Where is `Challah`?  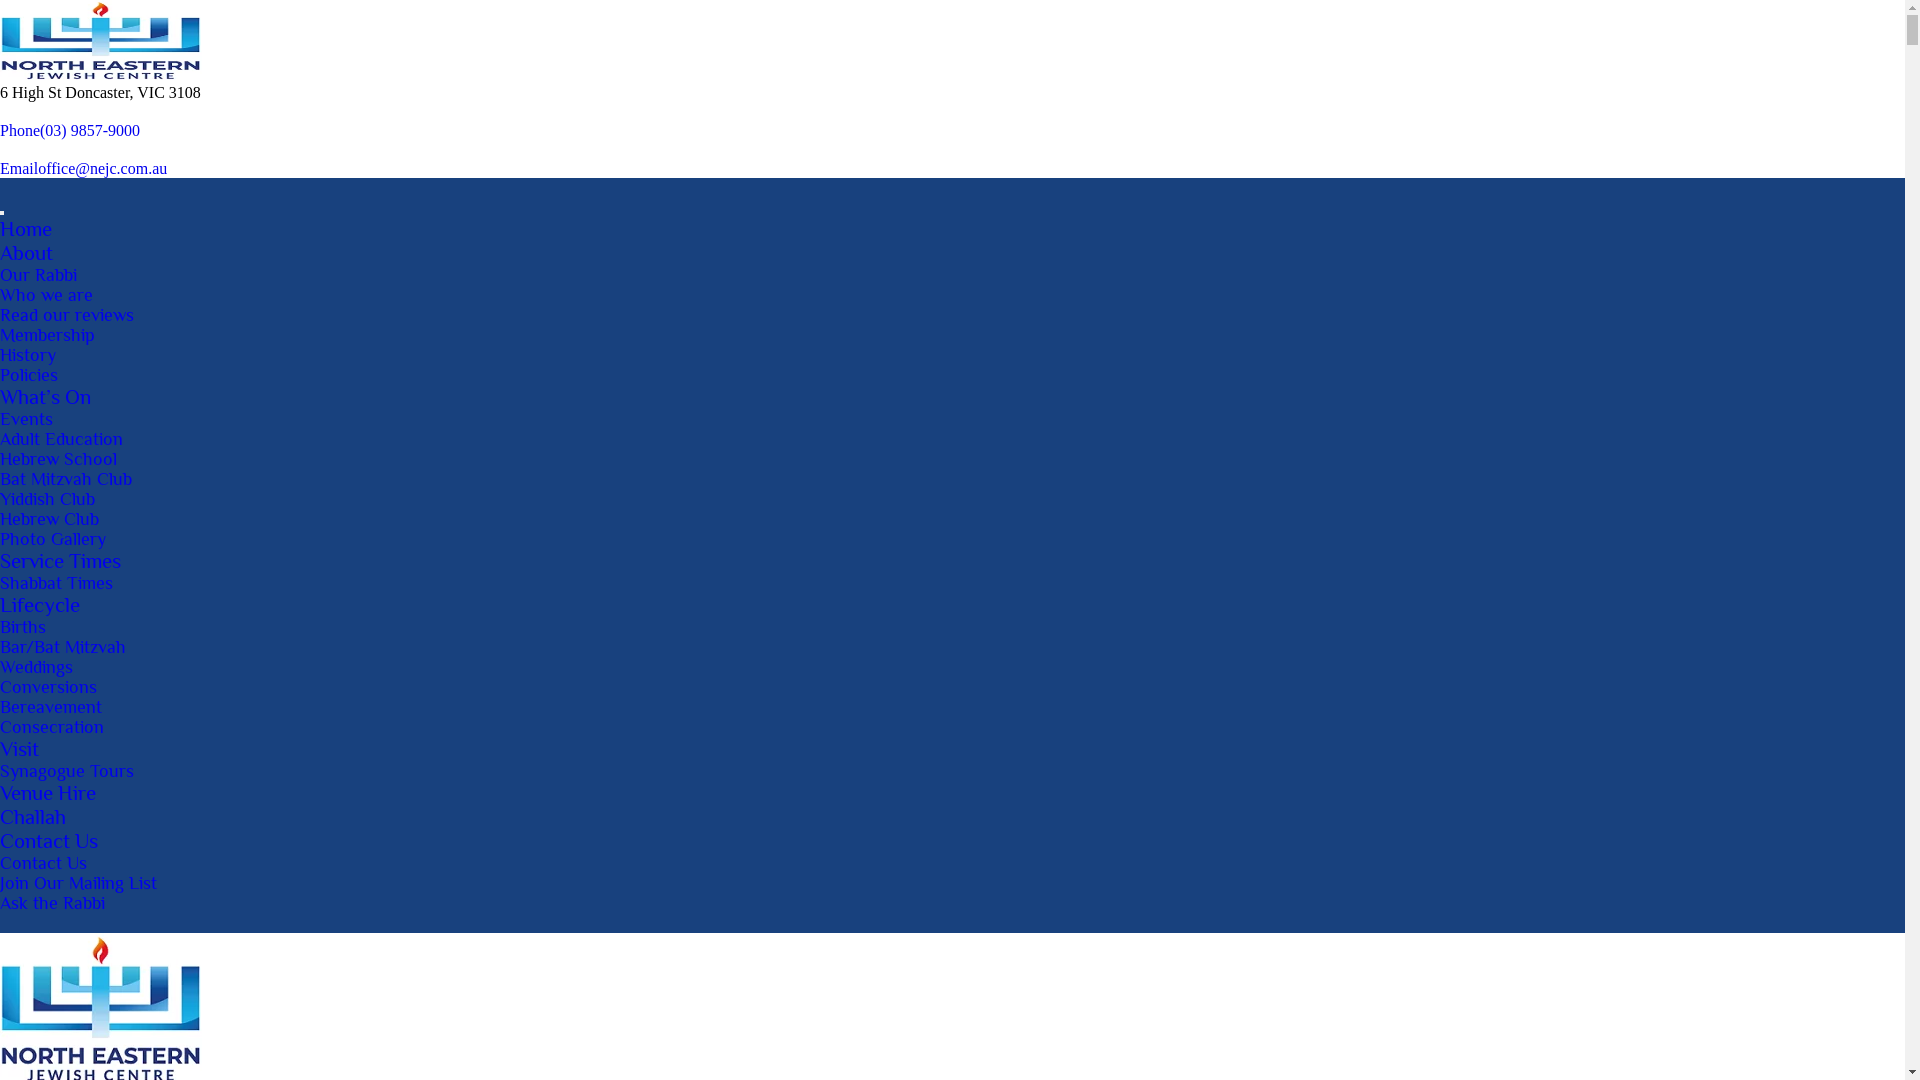
Challah is located at coordinates (33, 817).